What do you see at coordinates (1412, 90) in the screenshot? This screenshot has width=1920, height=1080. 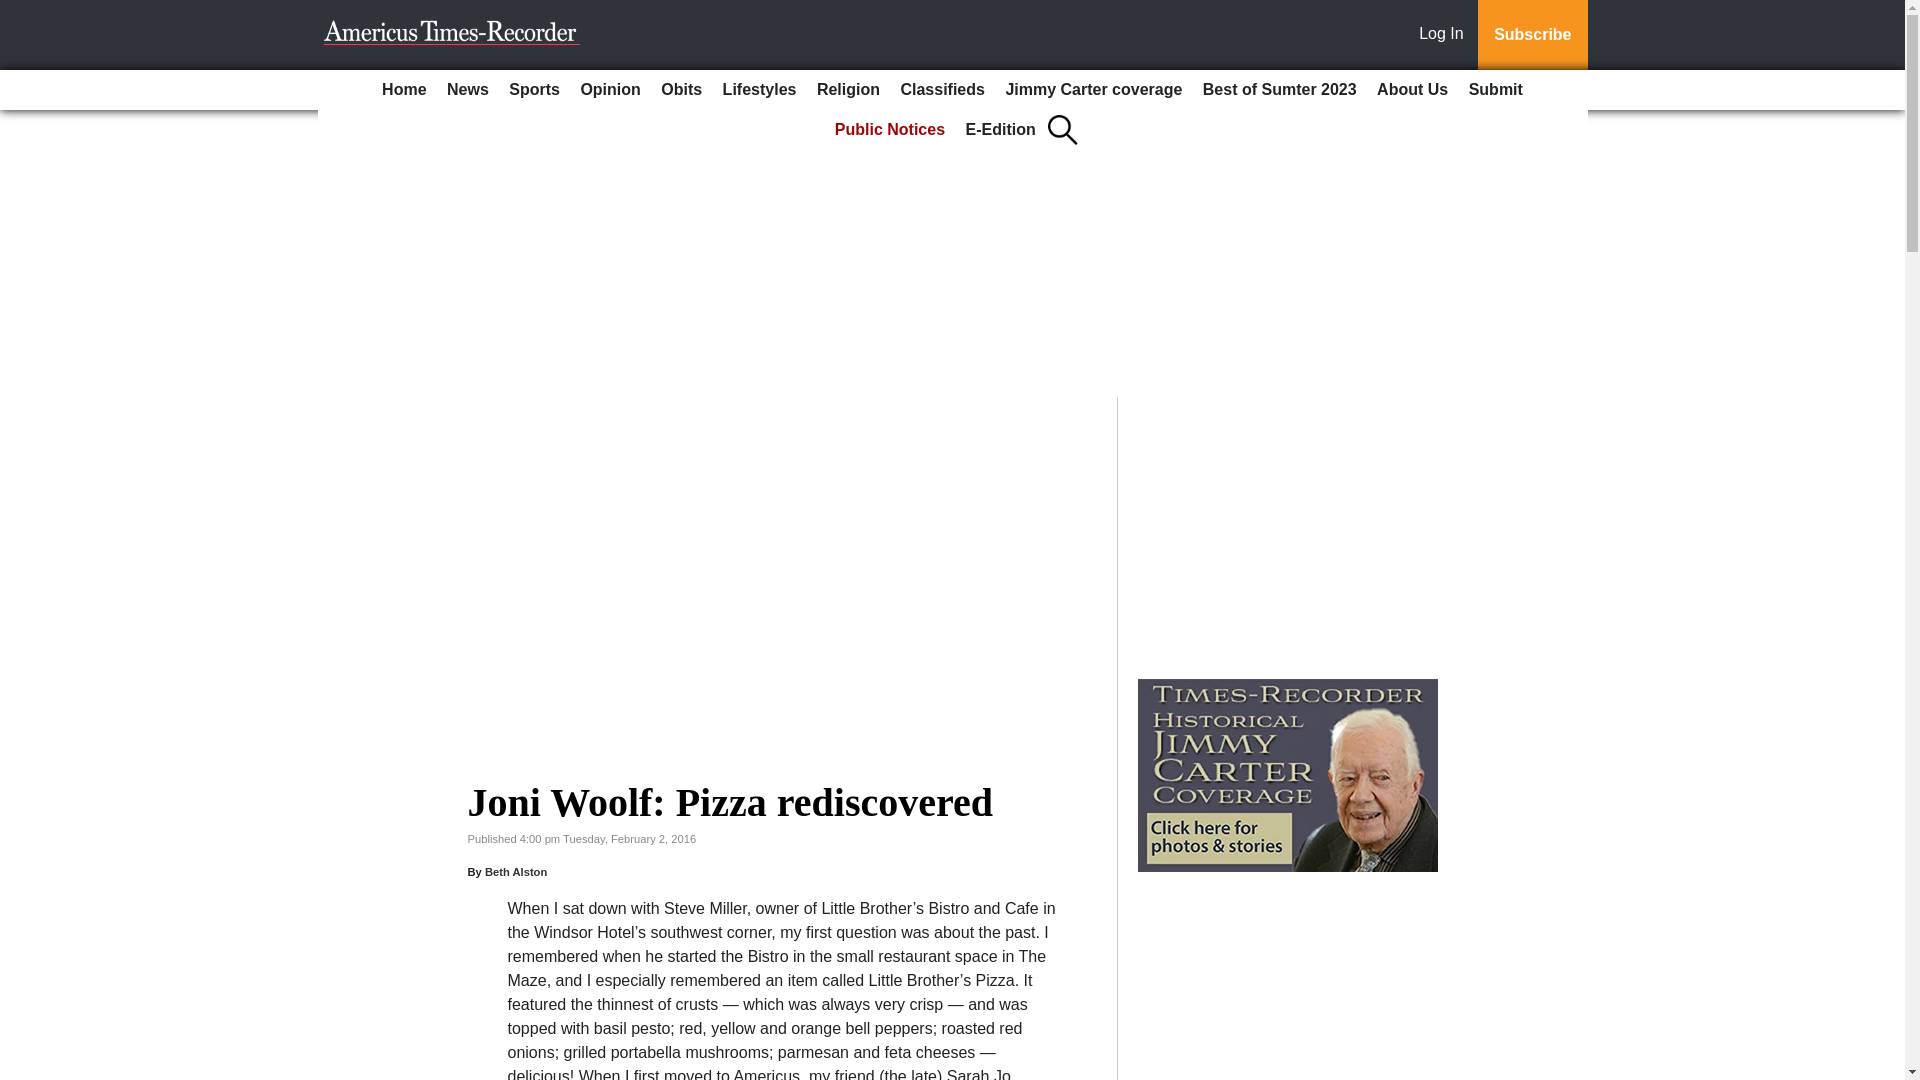 I see `About Us` at bounding box center [1412, 90].